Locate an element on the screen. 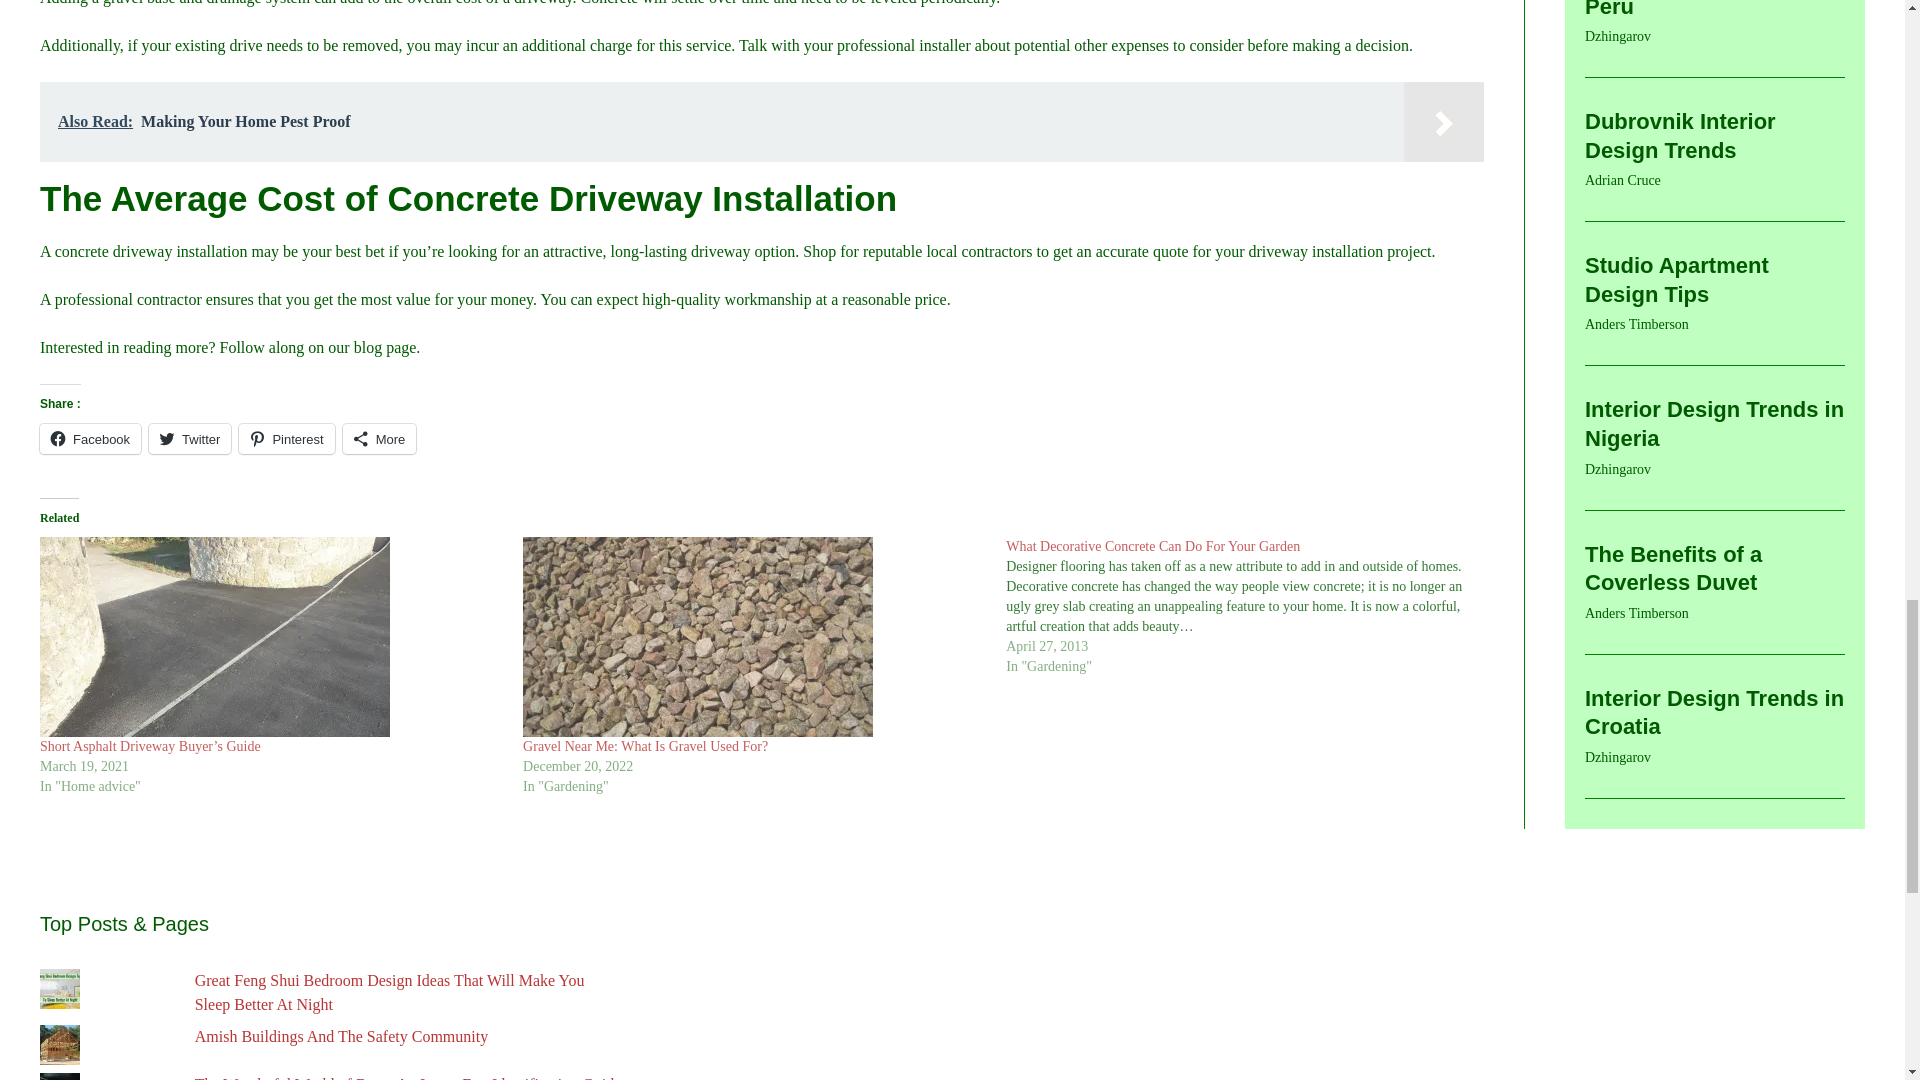  More is located at coordinates (380, 438).